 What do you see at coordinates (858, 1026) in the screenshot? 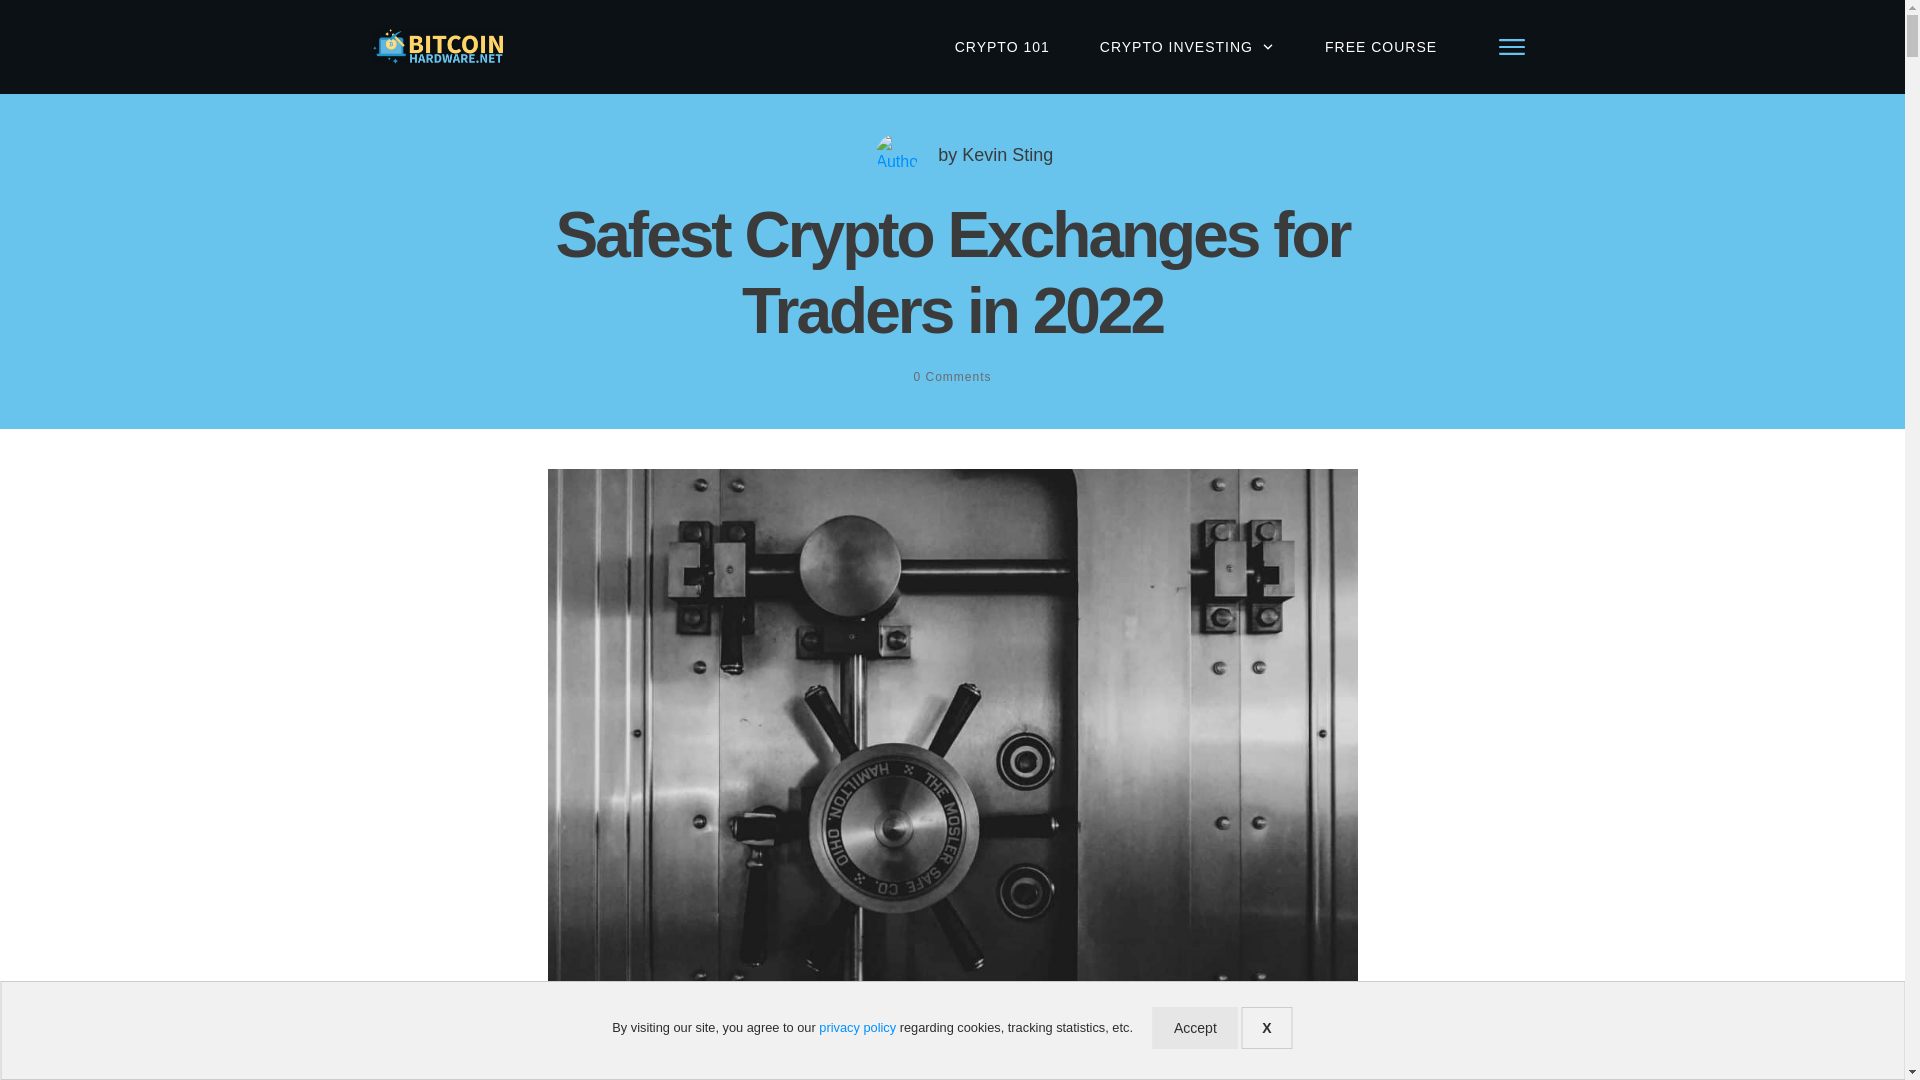
I see `privacy policy` at bounding box center [858, 1026].